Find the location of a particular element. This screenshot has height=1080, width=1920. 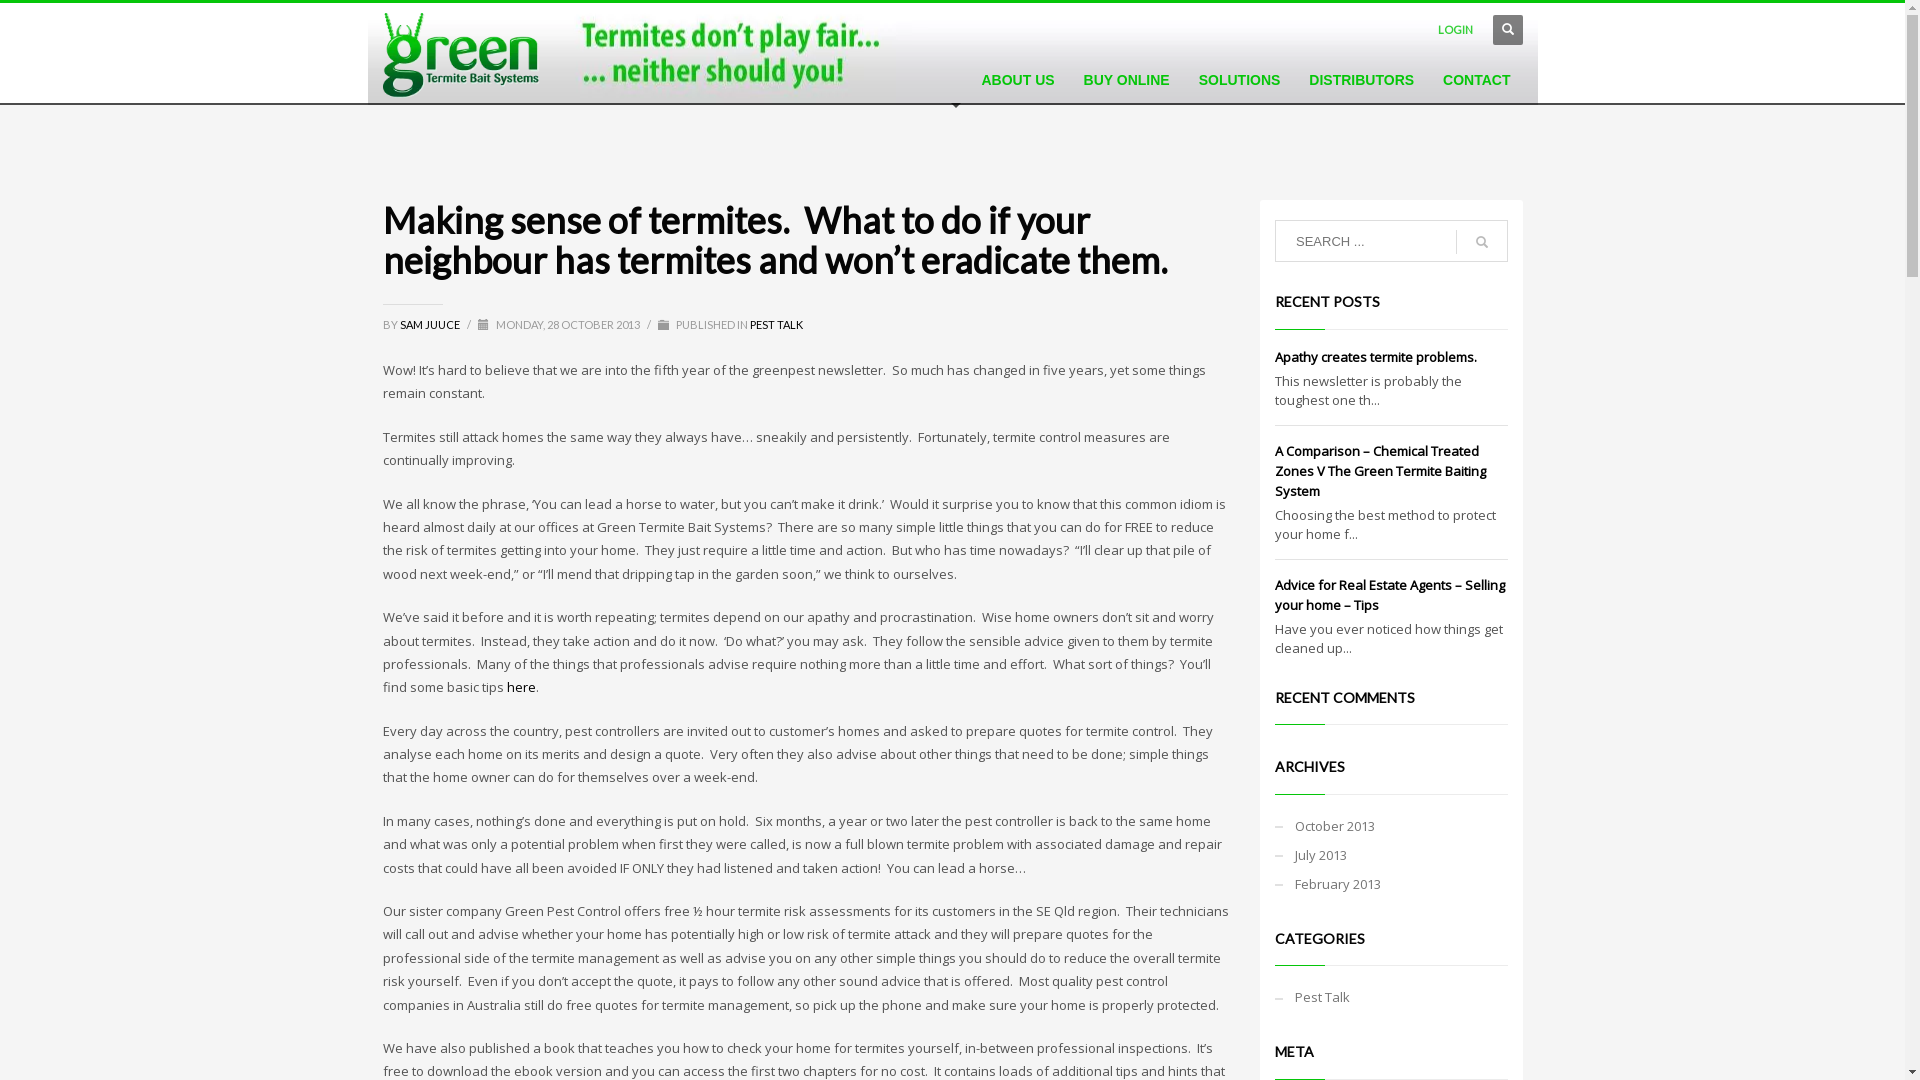

LOGIN is located at coordinates (1456, 30).